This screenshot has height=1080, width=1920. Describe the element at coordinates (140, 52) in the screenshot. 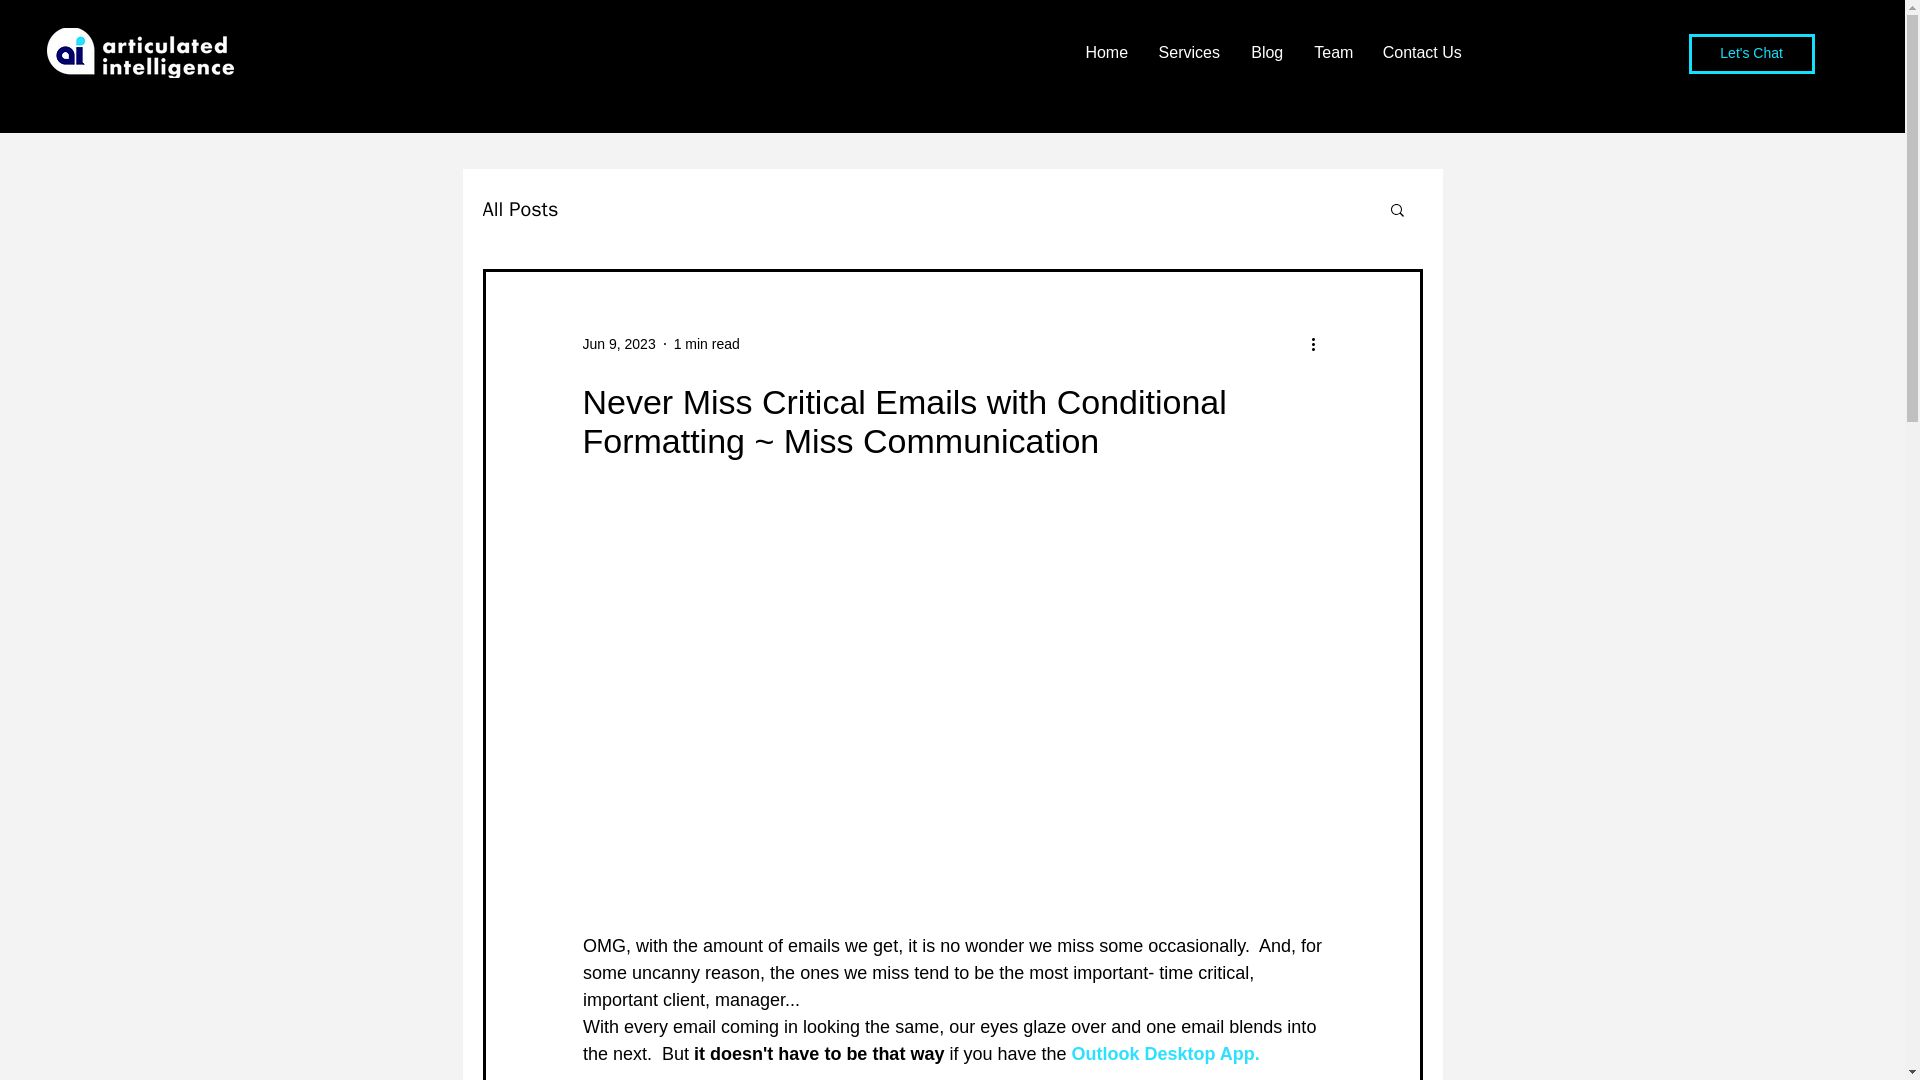

I see `ai-full-logo-light-long-RGB.png` at that location.